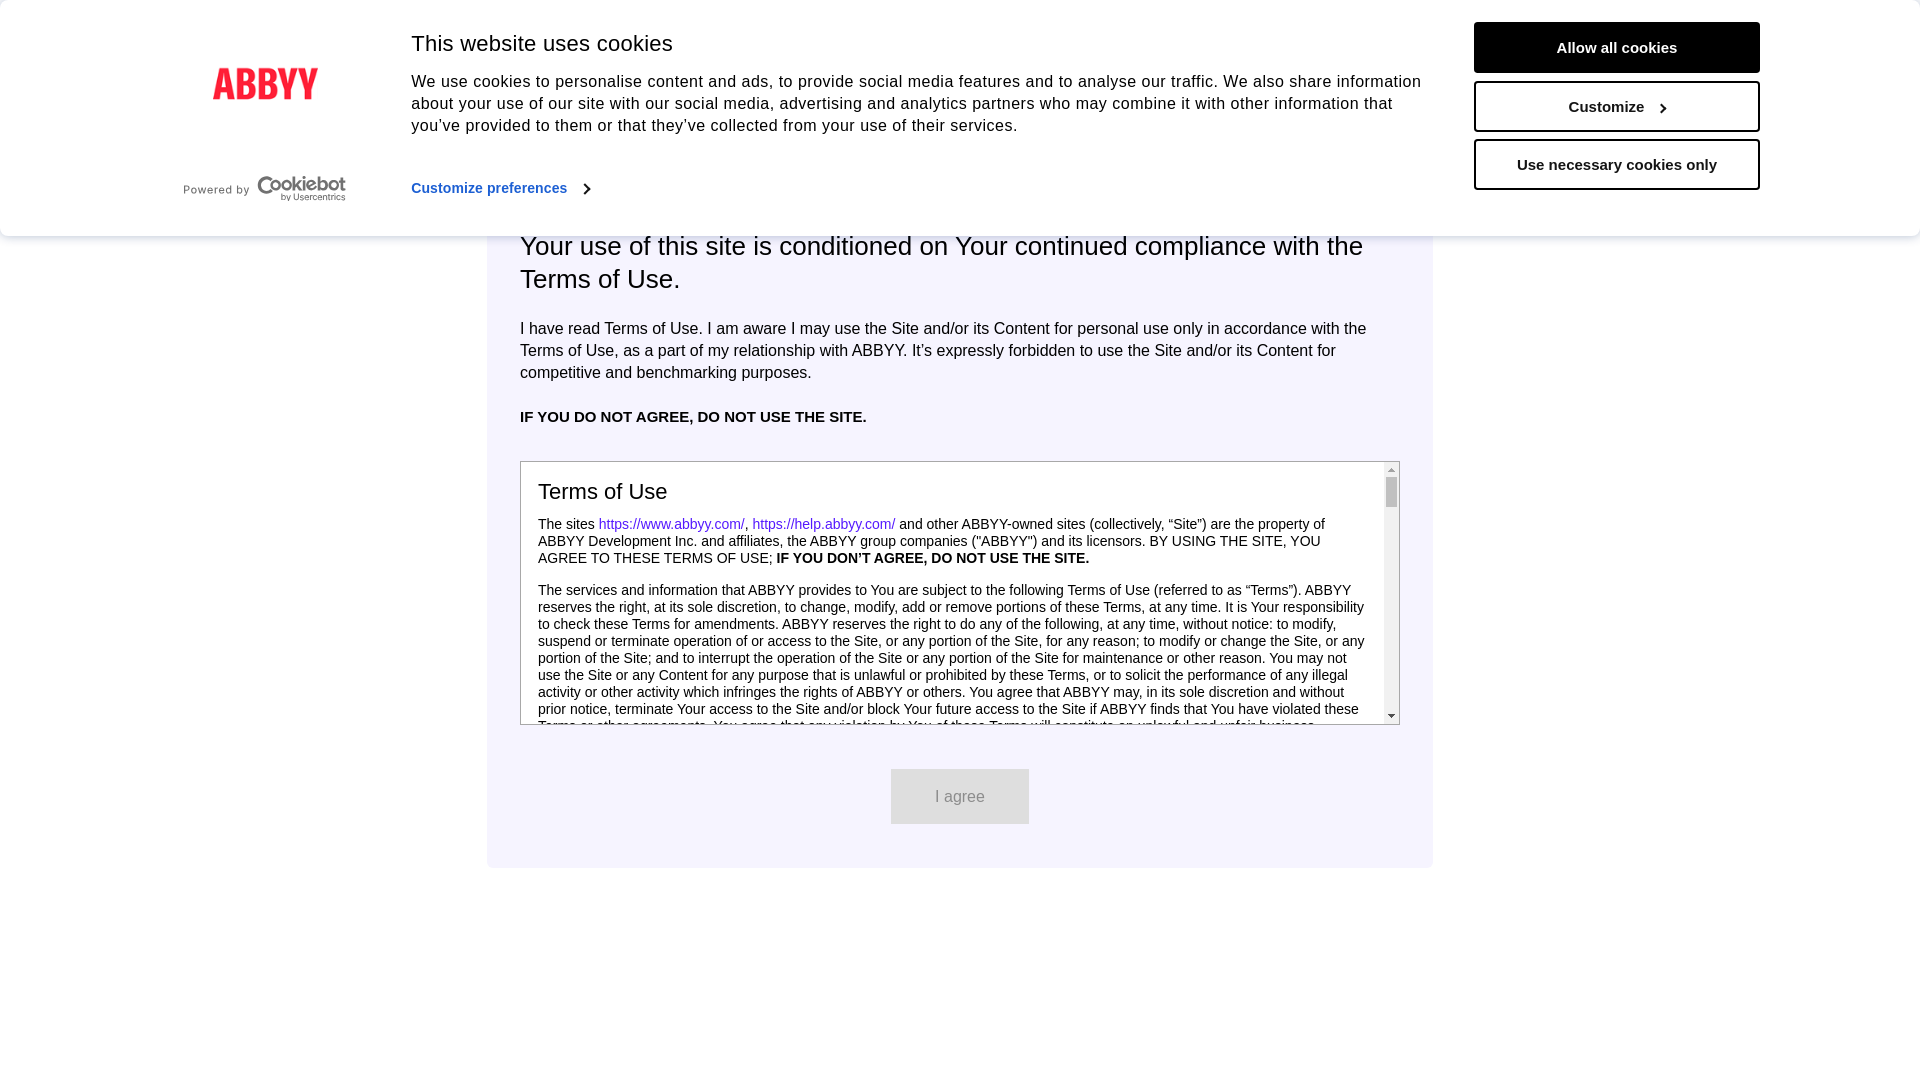  What do you see at coordinates (500, 187) in the screenshot?
I see `Customize preferences` at bounding box center [500, 187].